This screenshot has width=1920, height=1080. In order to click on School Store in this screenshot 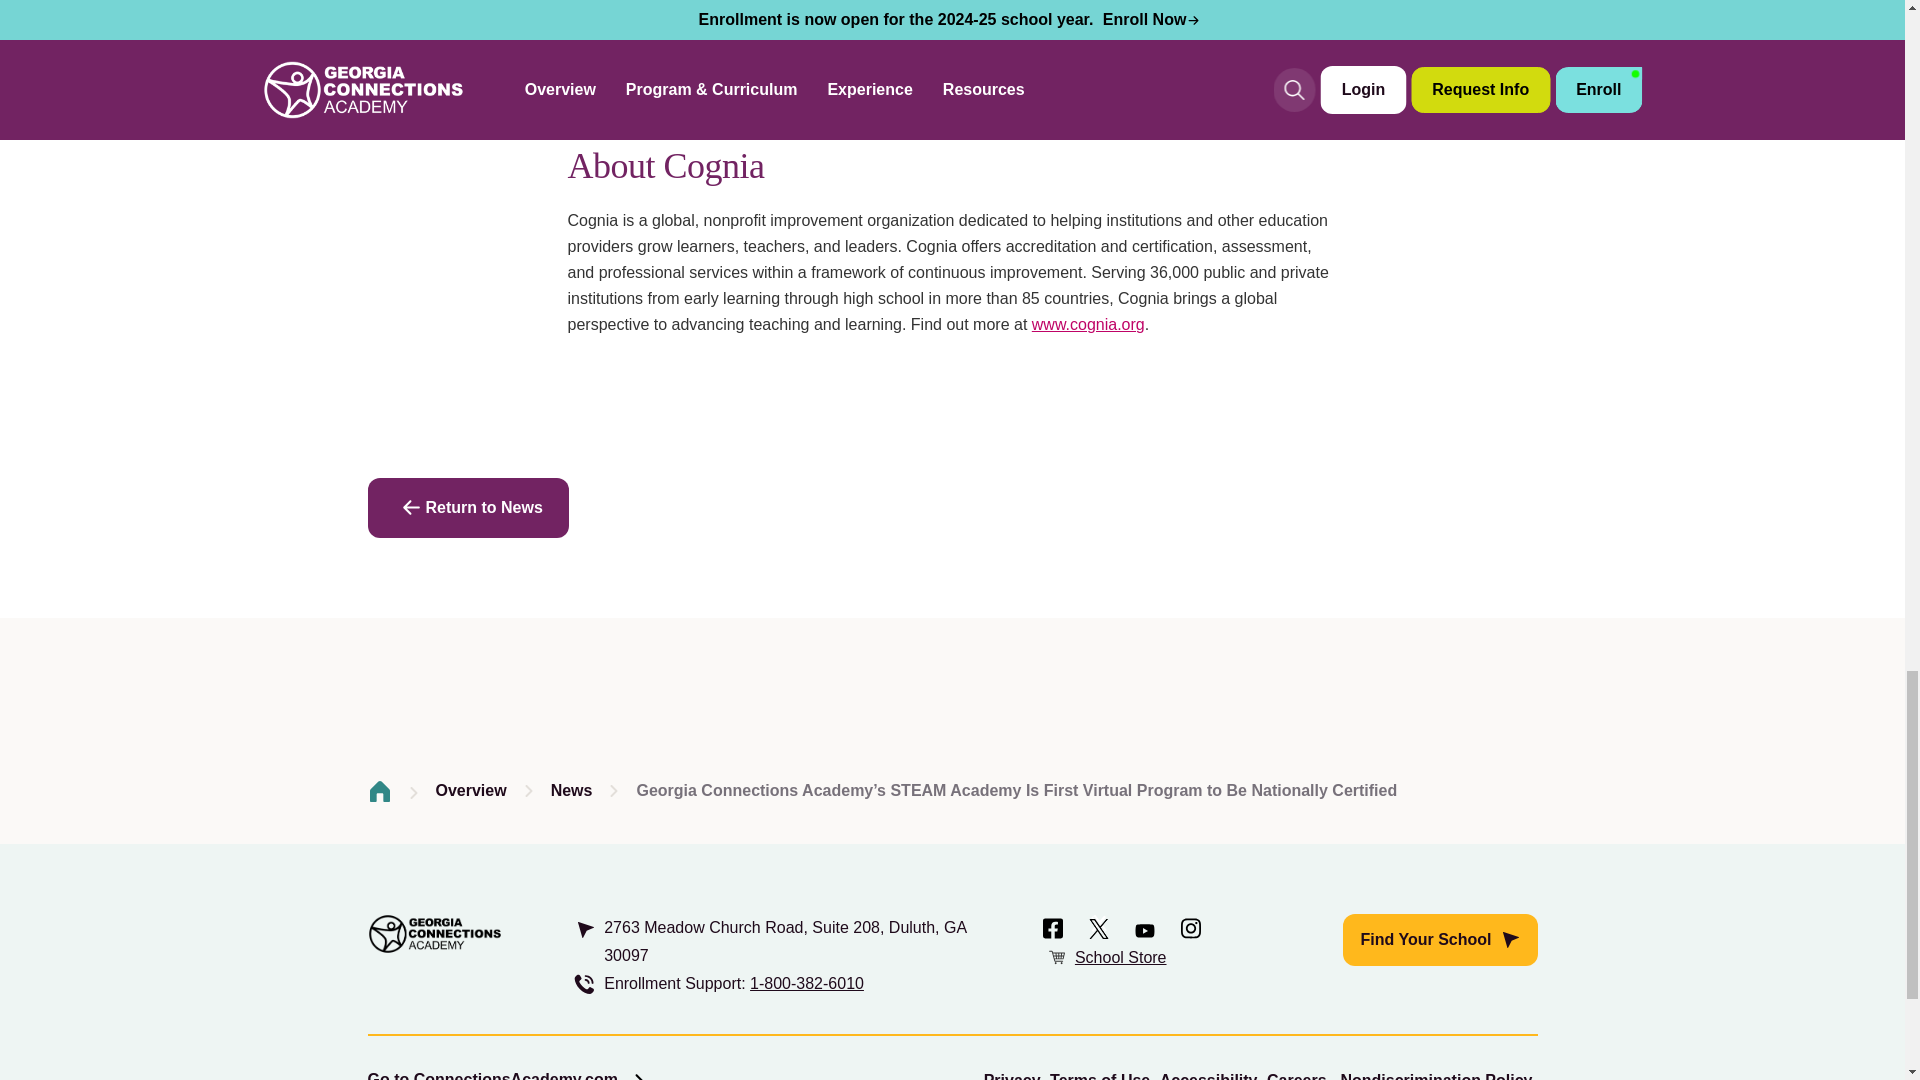, I will do `click(1121, 957)`.